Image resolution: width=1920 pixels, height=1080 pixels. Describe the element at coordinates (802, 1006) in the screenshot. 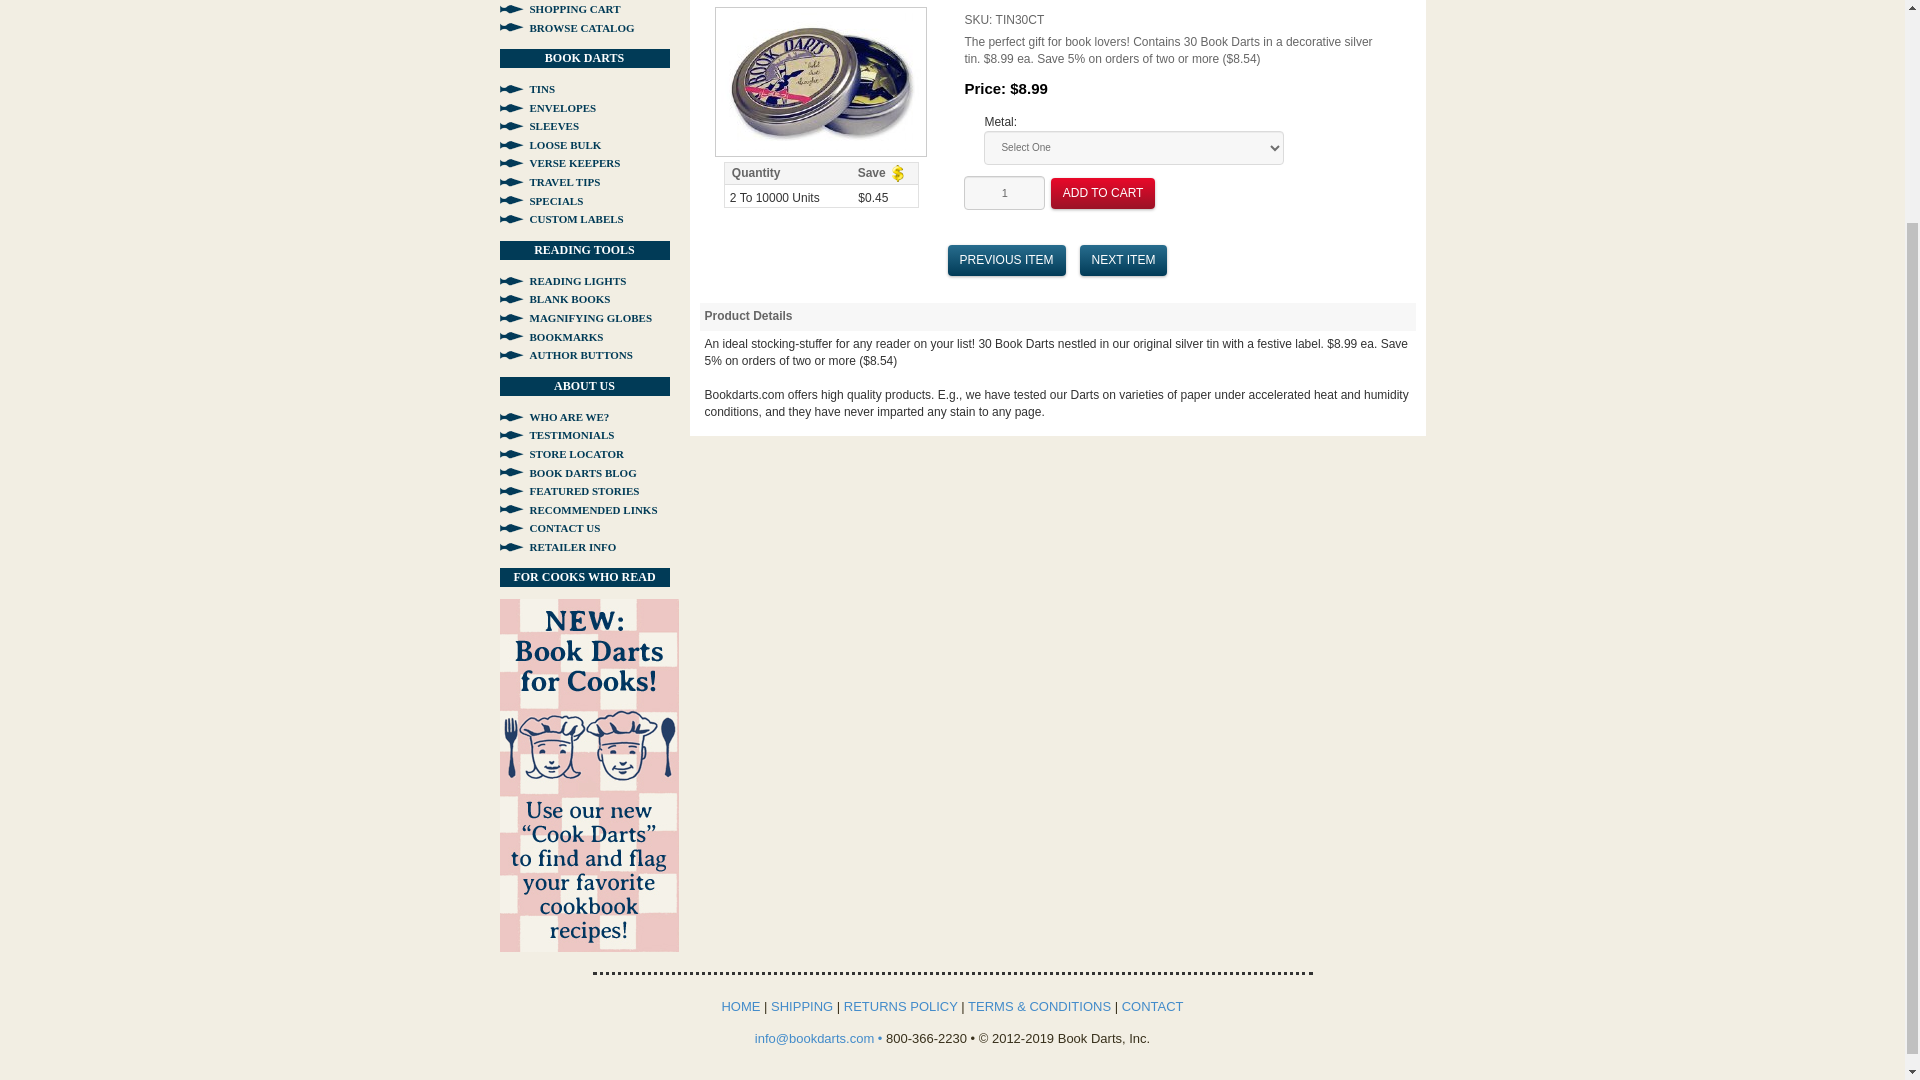

I see `SHIPPING` at that location.